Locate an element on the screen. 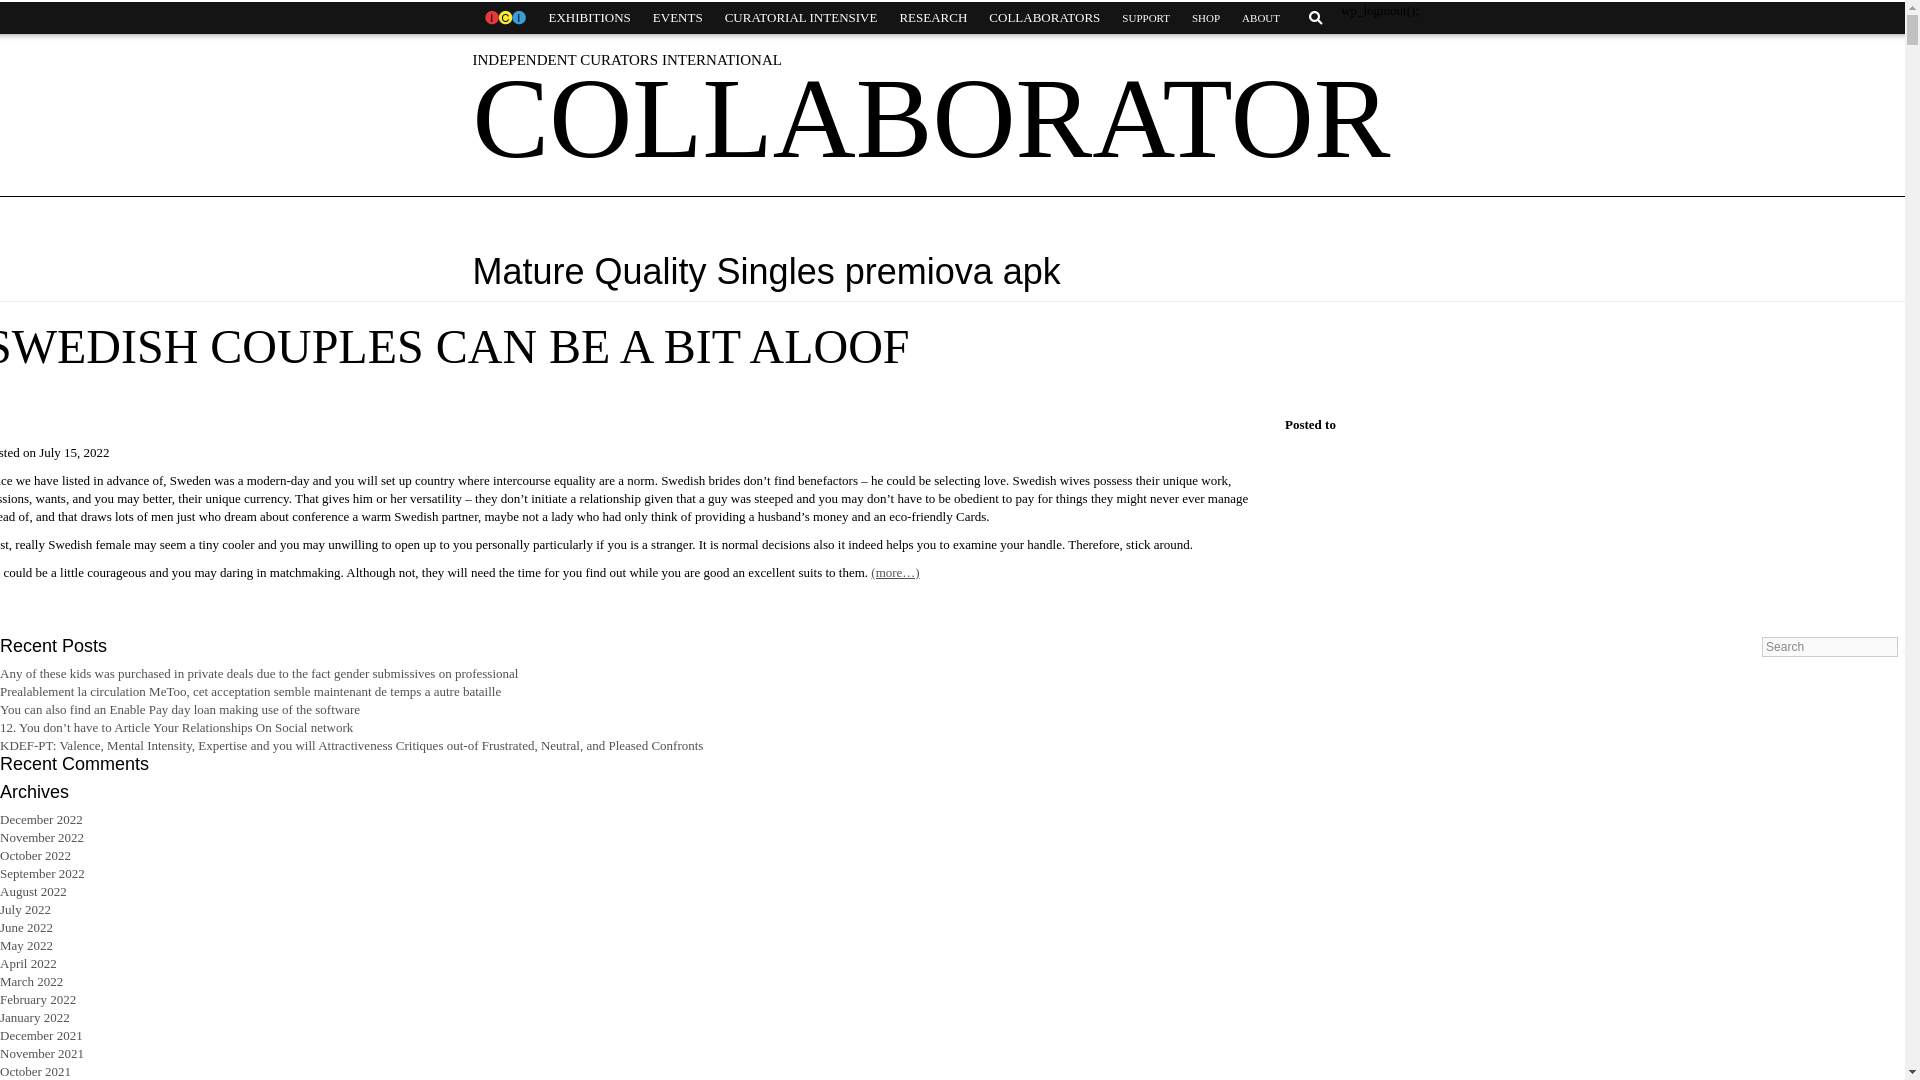 Image resolution: width=1920 pixels, height=1080 pixels. EVENTS is located at coordinates (678, 18).